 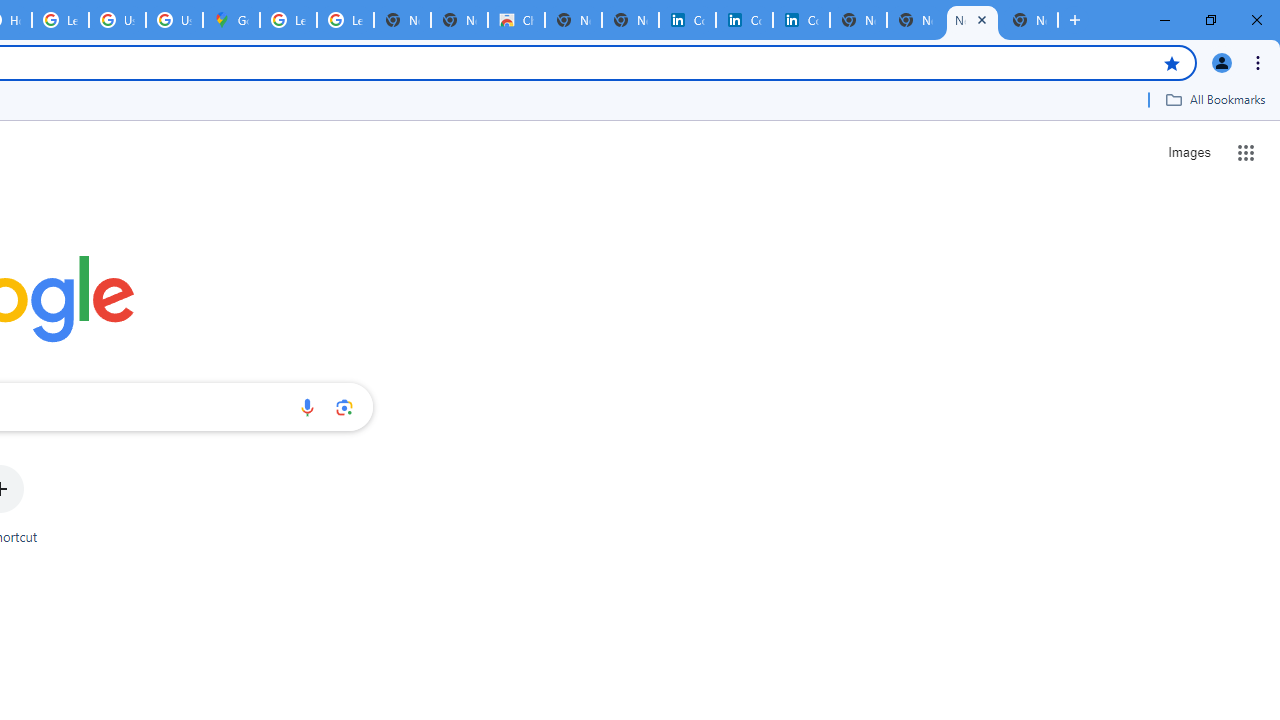 I want to click on Search for Images , so click(x=1188, y=152).